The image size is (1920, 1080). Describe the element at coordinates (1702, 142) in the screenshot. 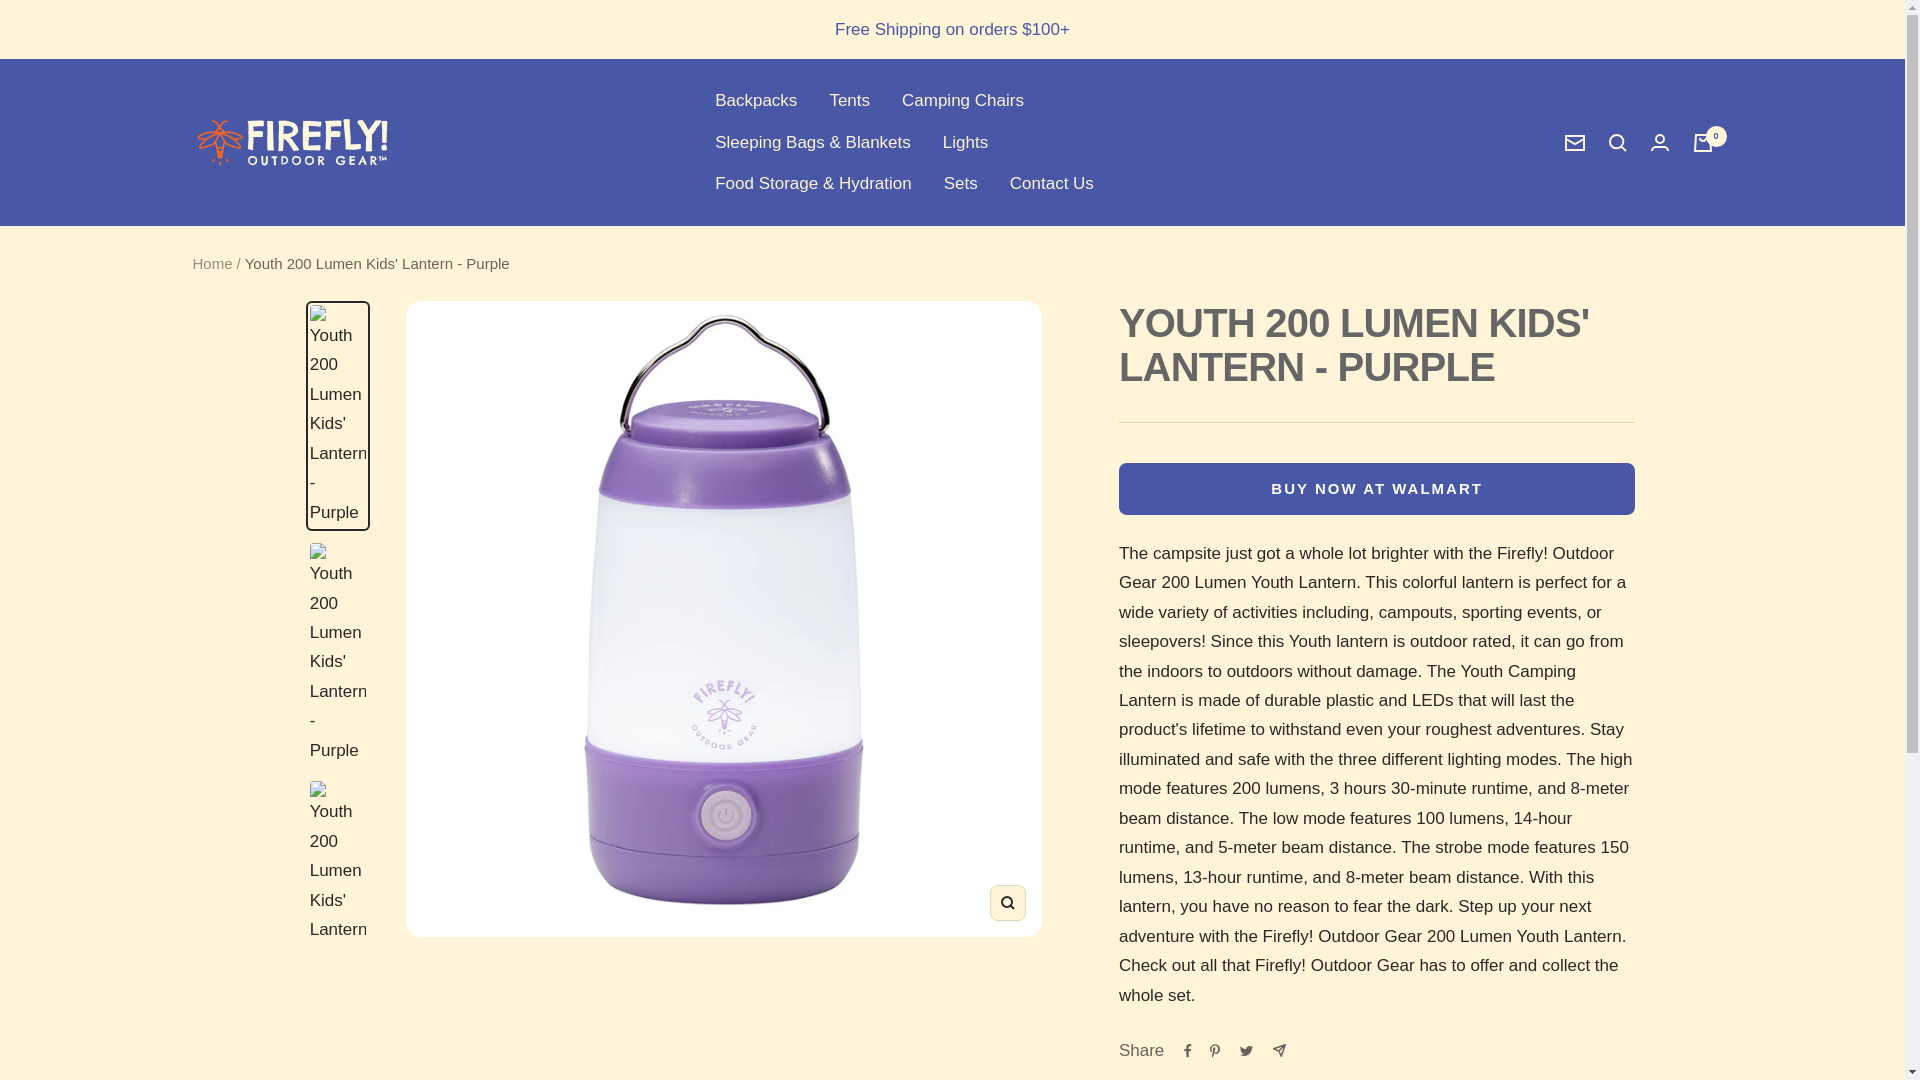

I see `0` at that location.